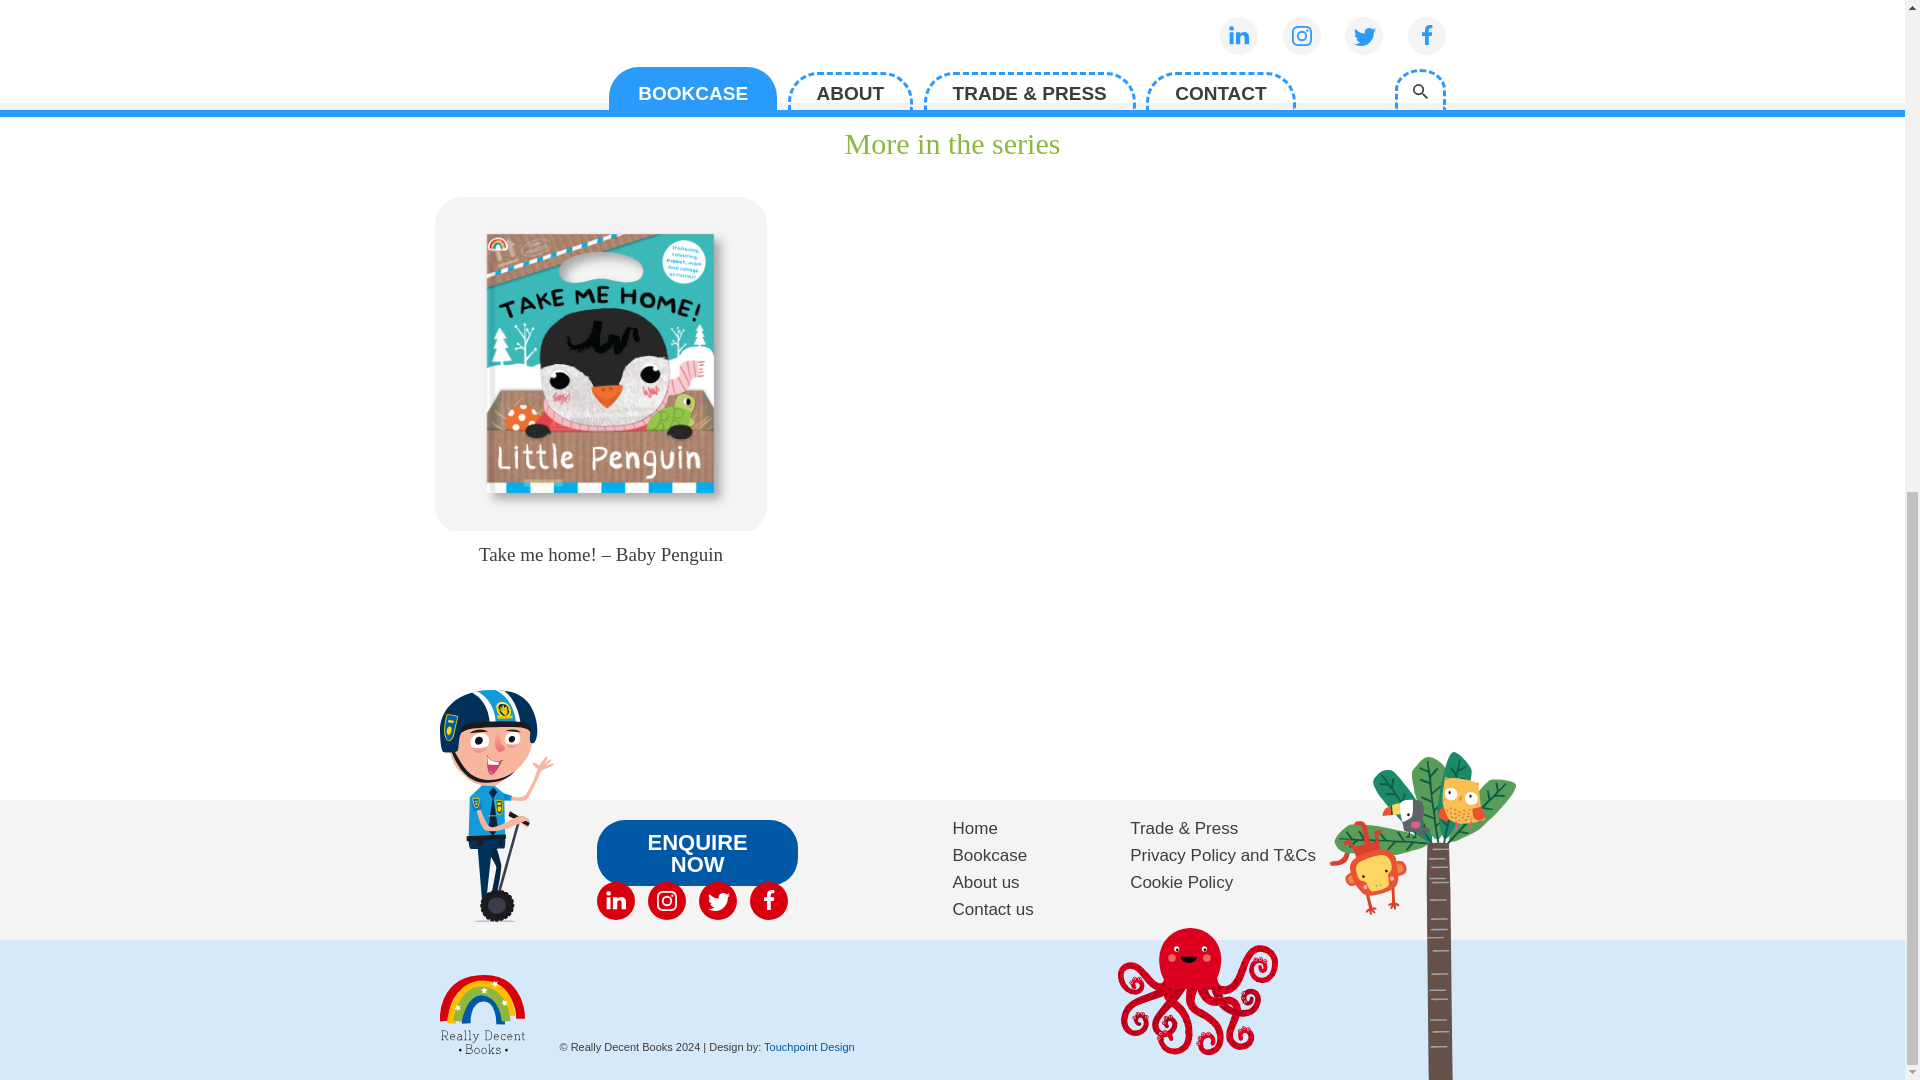 This screenshot has height=1080, width=1920. Describe the element at coordinates (809, 1047) in the screenshot. I see `Touchpoint Design` at that location.